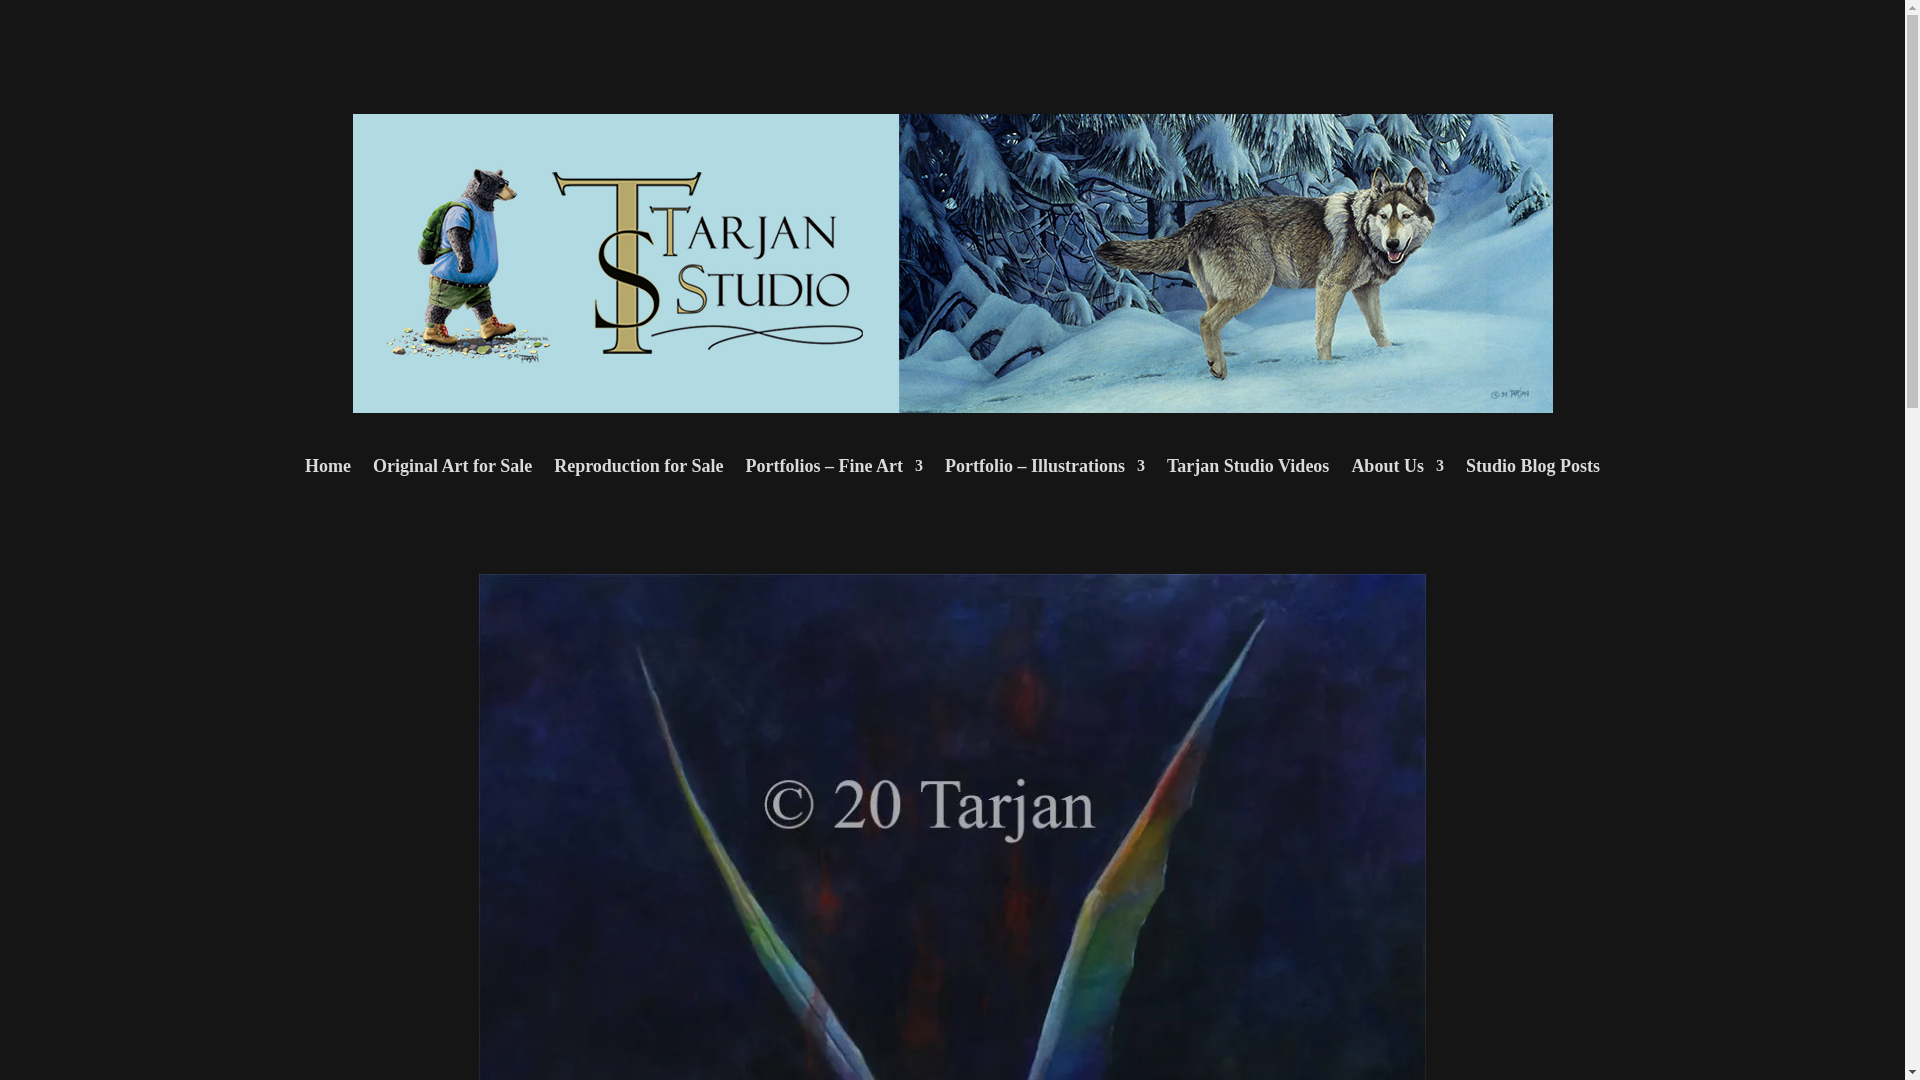  Describe the element at coordinates (328, 470) in the screenshot. I see `Home` at that location.